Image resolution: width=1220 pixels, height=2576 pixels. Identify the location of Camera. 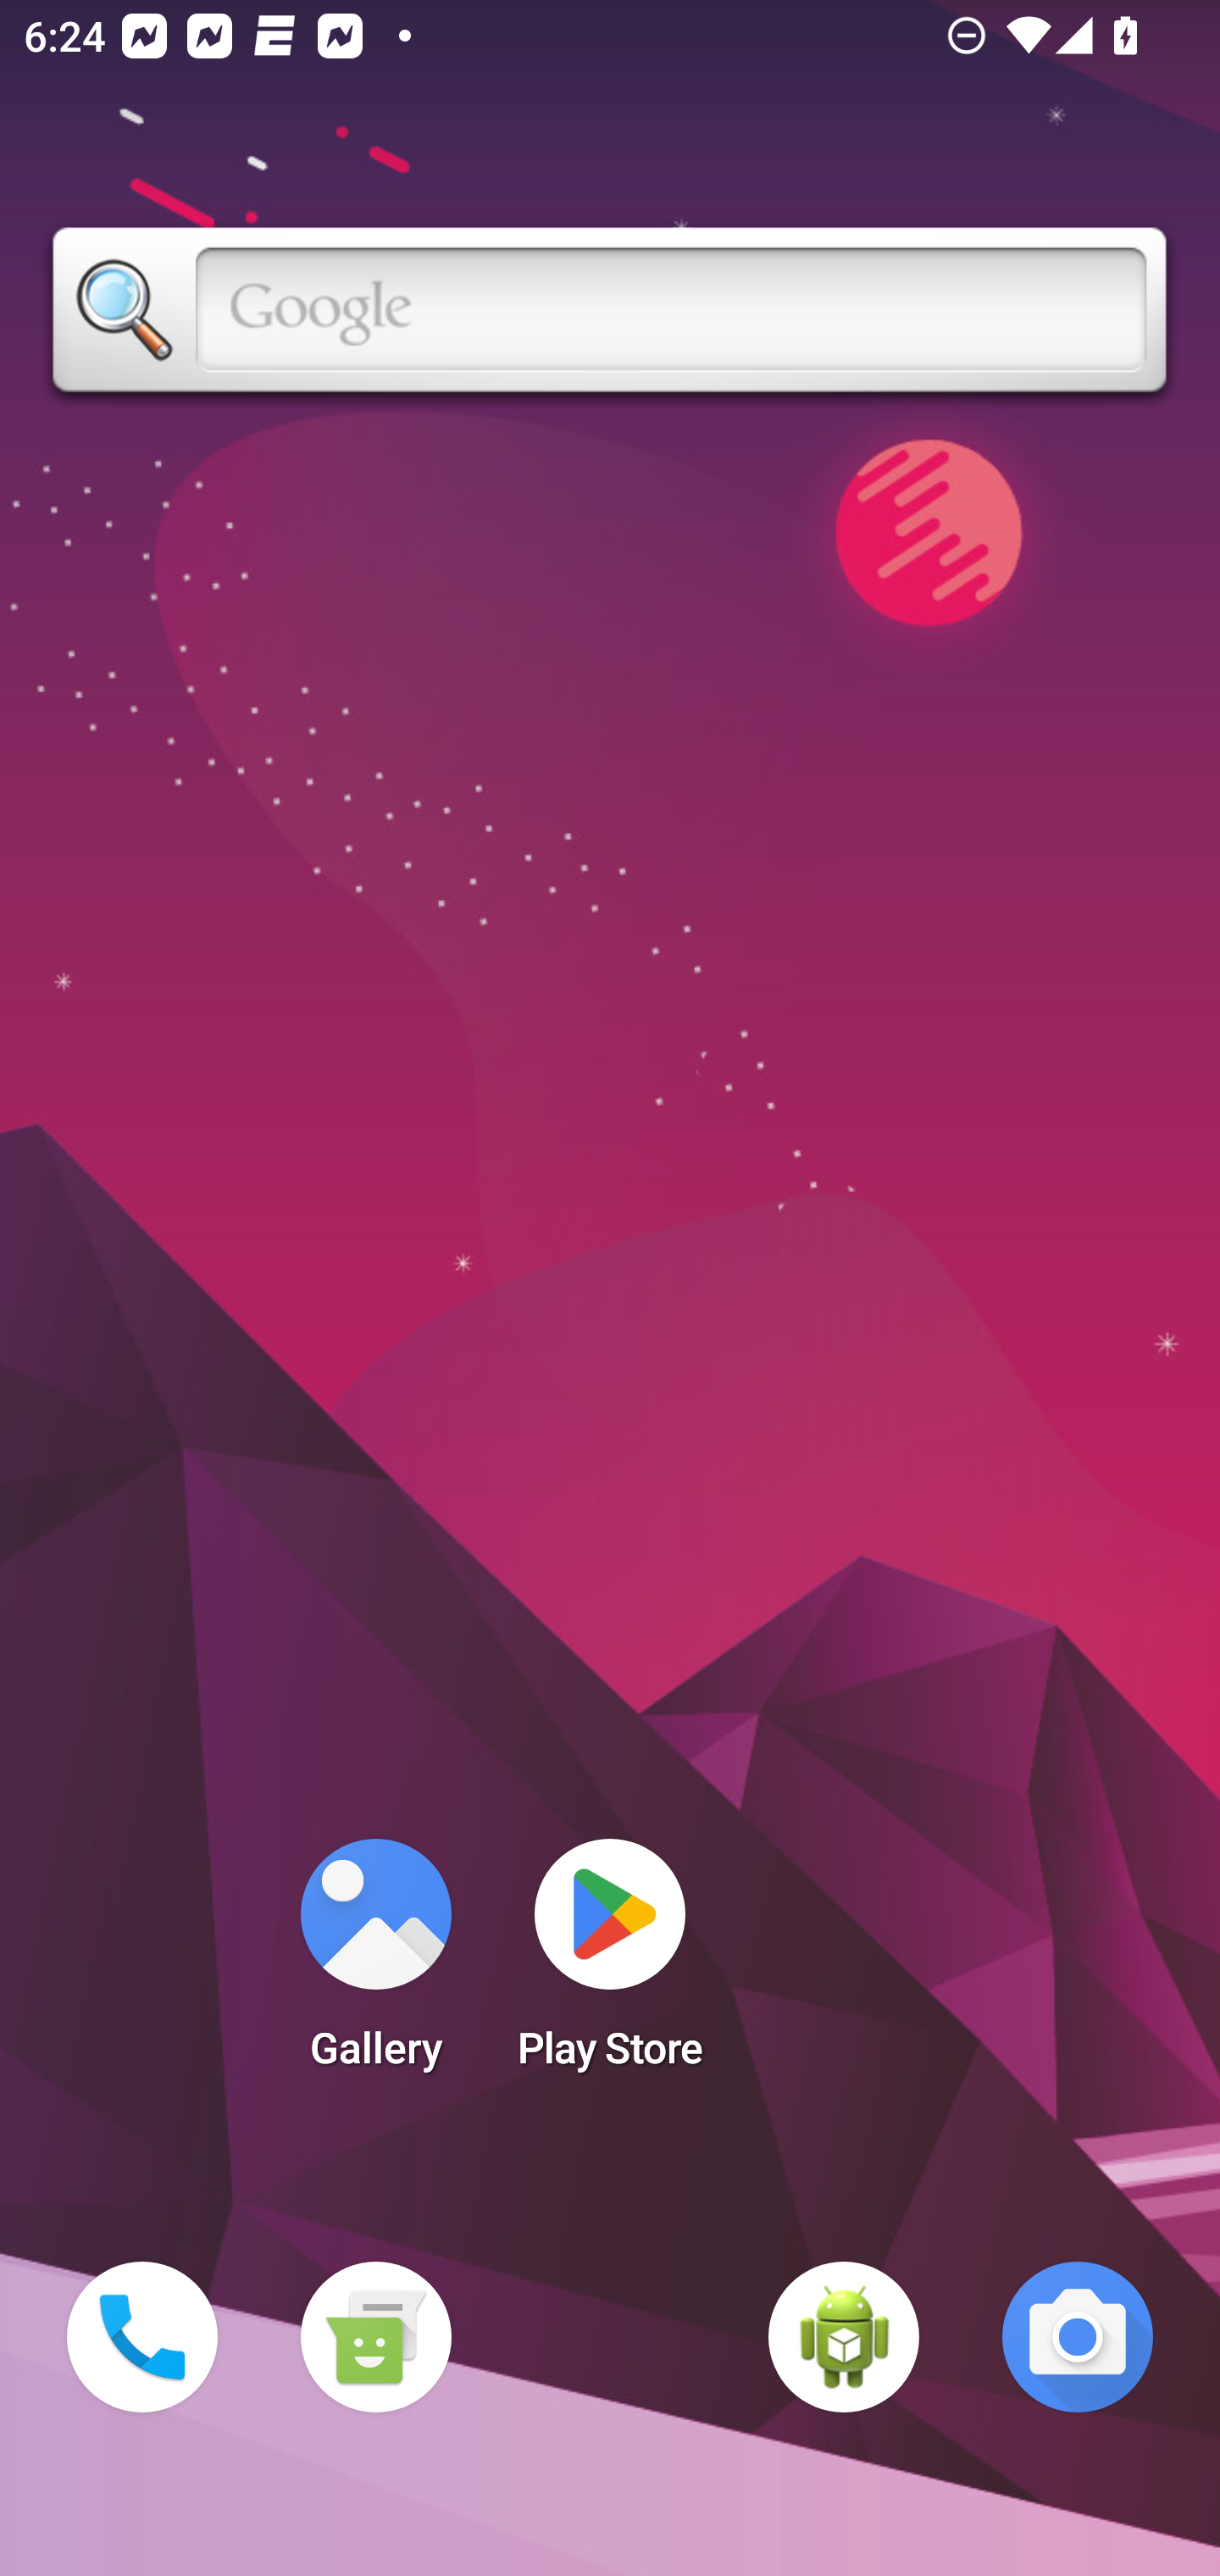
(1078, 2337).